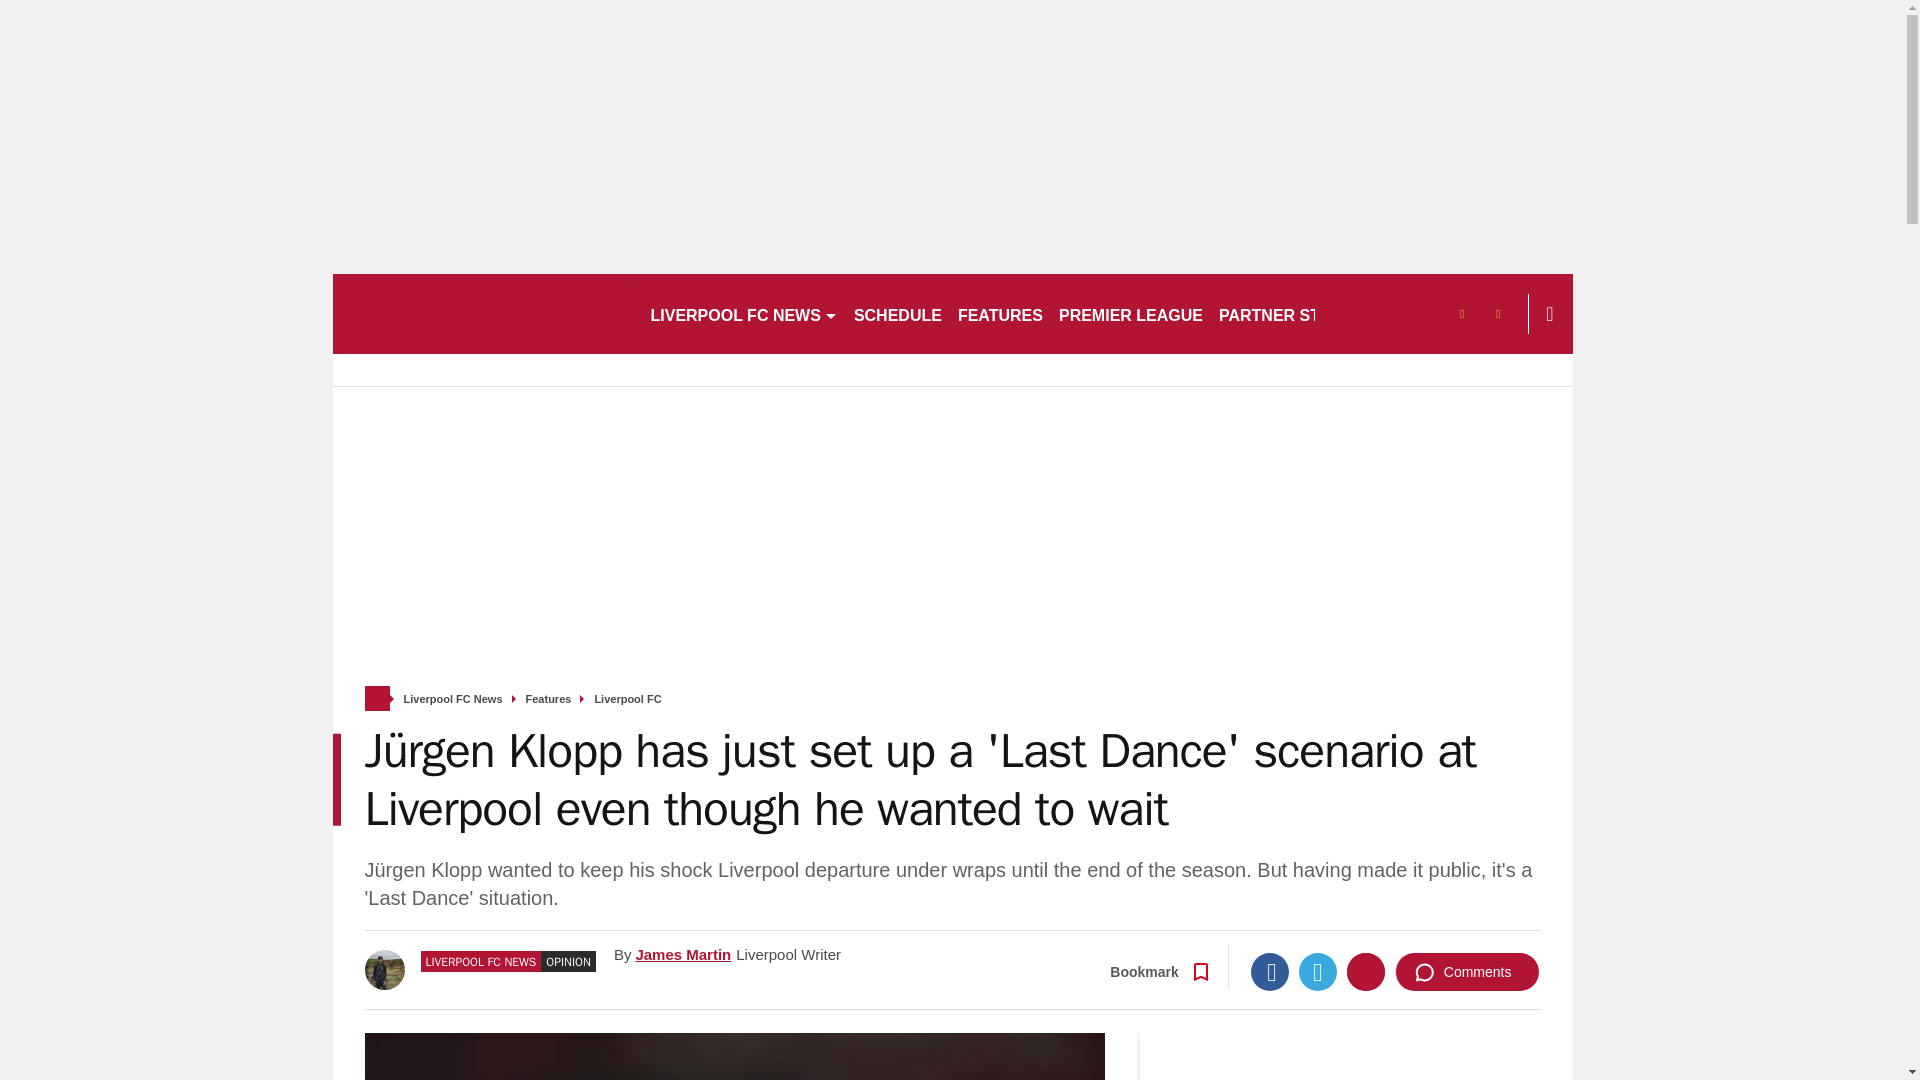  I want to click on Liverpool FC, so click(626, 700).